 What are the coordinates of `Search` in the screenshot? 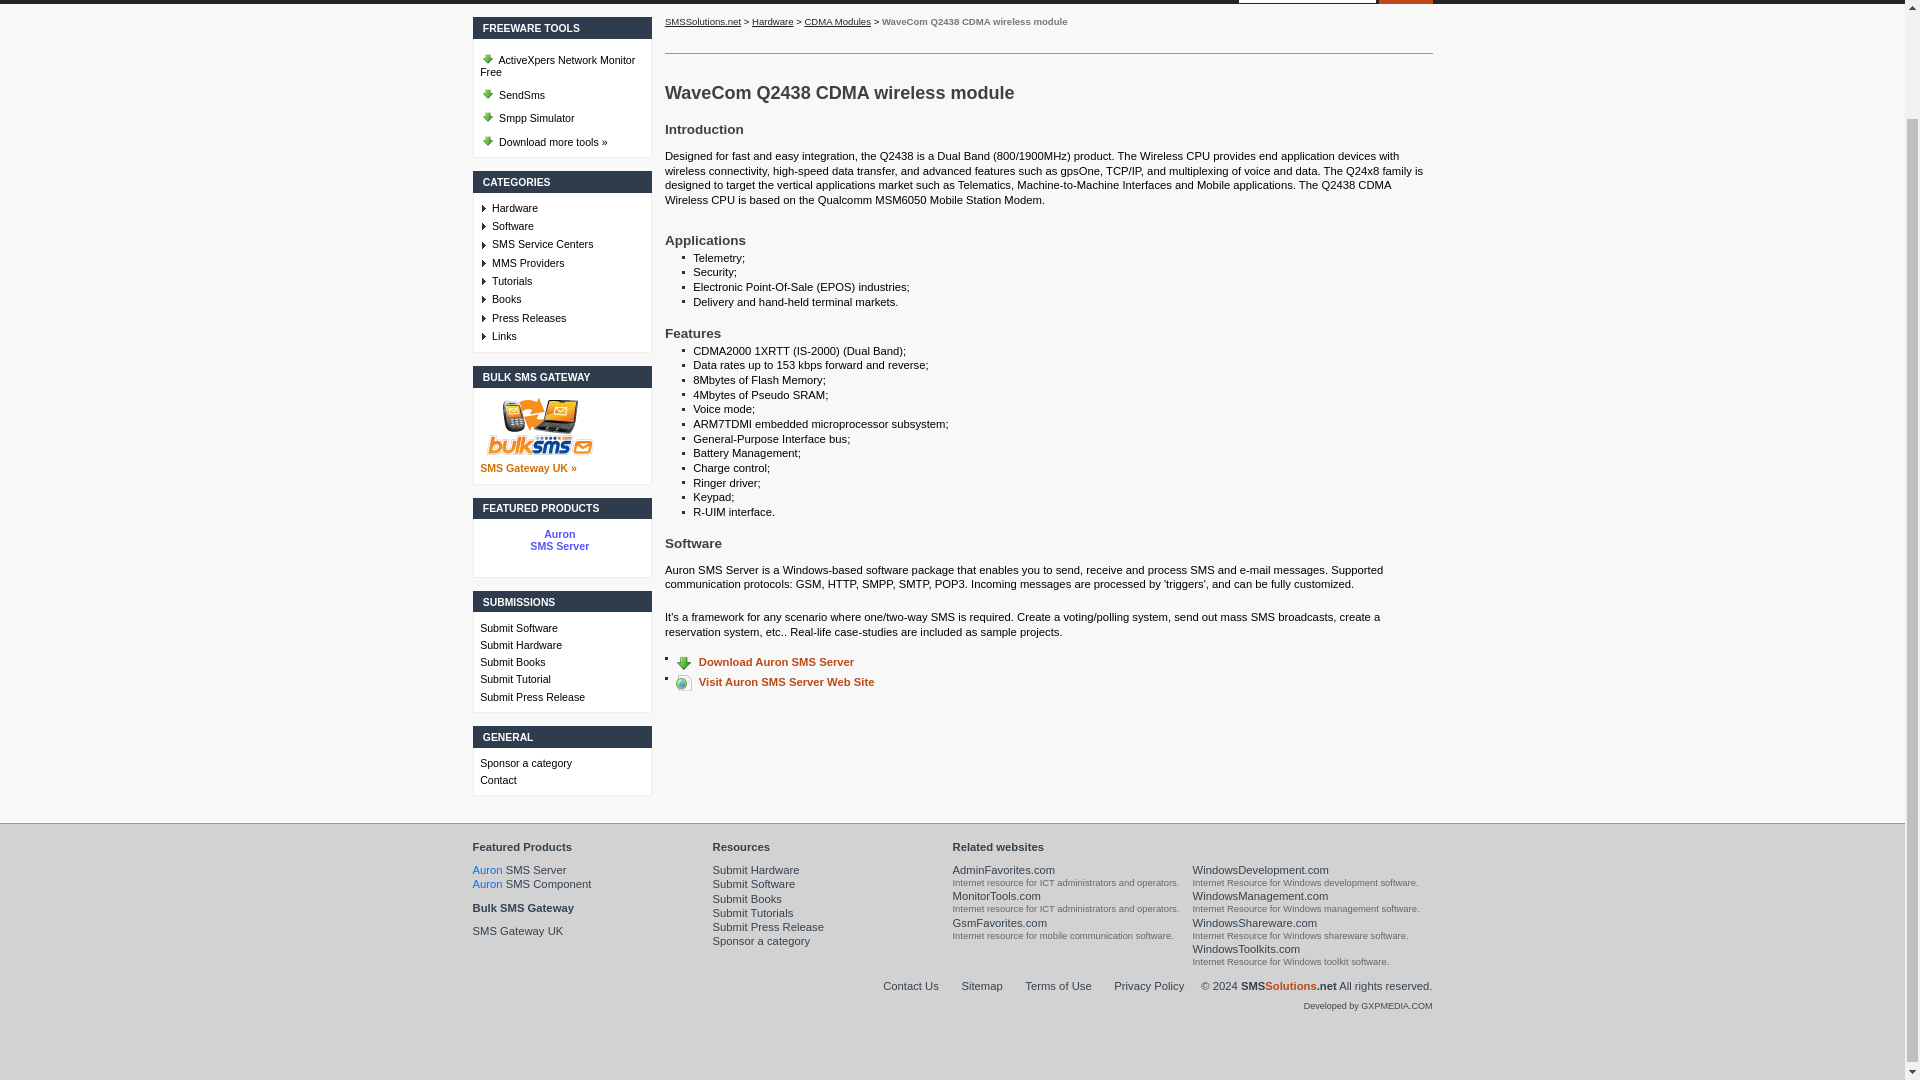 It's located at (1405, 2).